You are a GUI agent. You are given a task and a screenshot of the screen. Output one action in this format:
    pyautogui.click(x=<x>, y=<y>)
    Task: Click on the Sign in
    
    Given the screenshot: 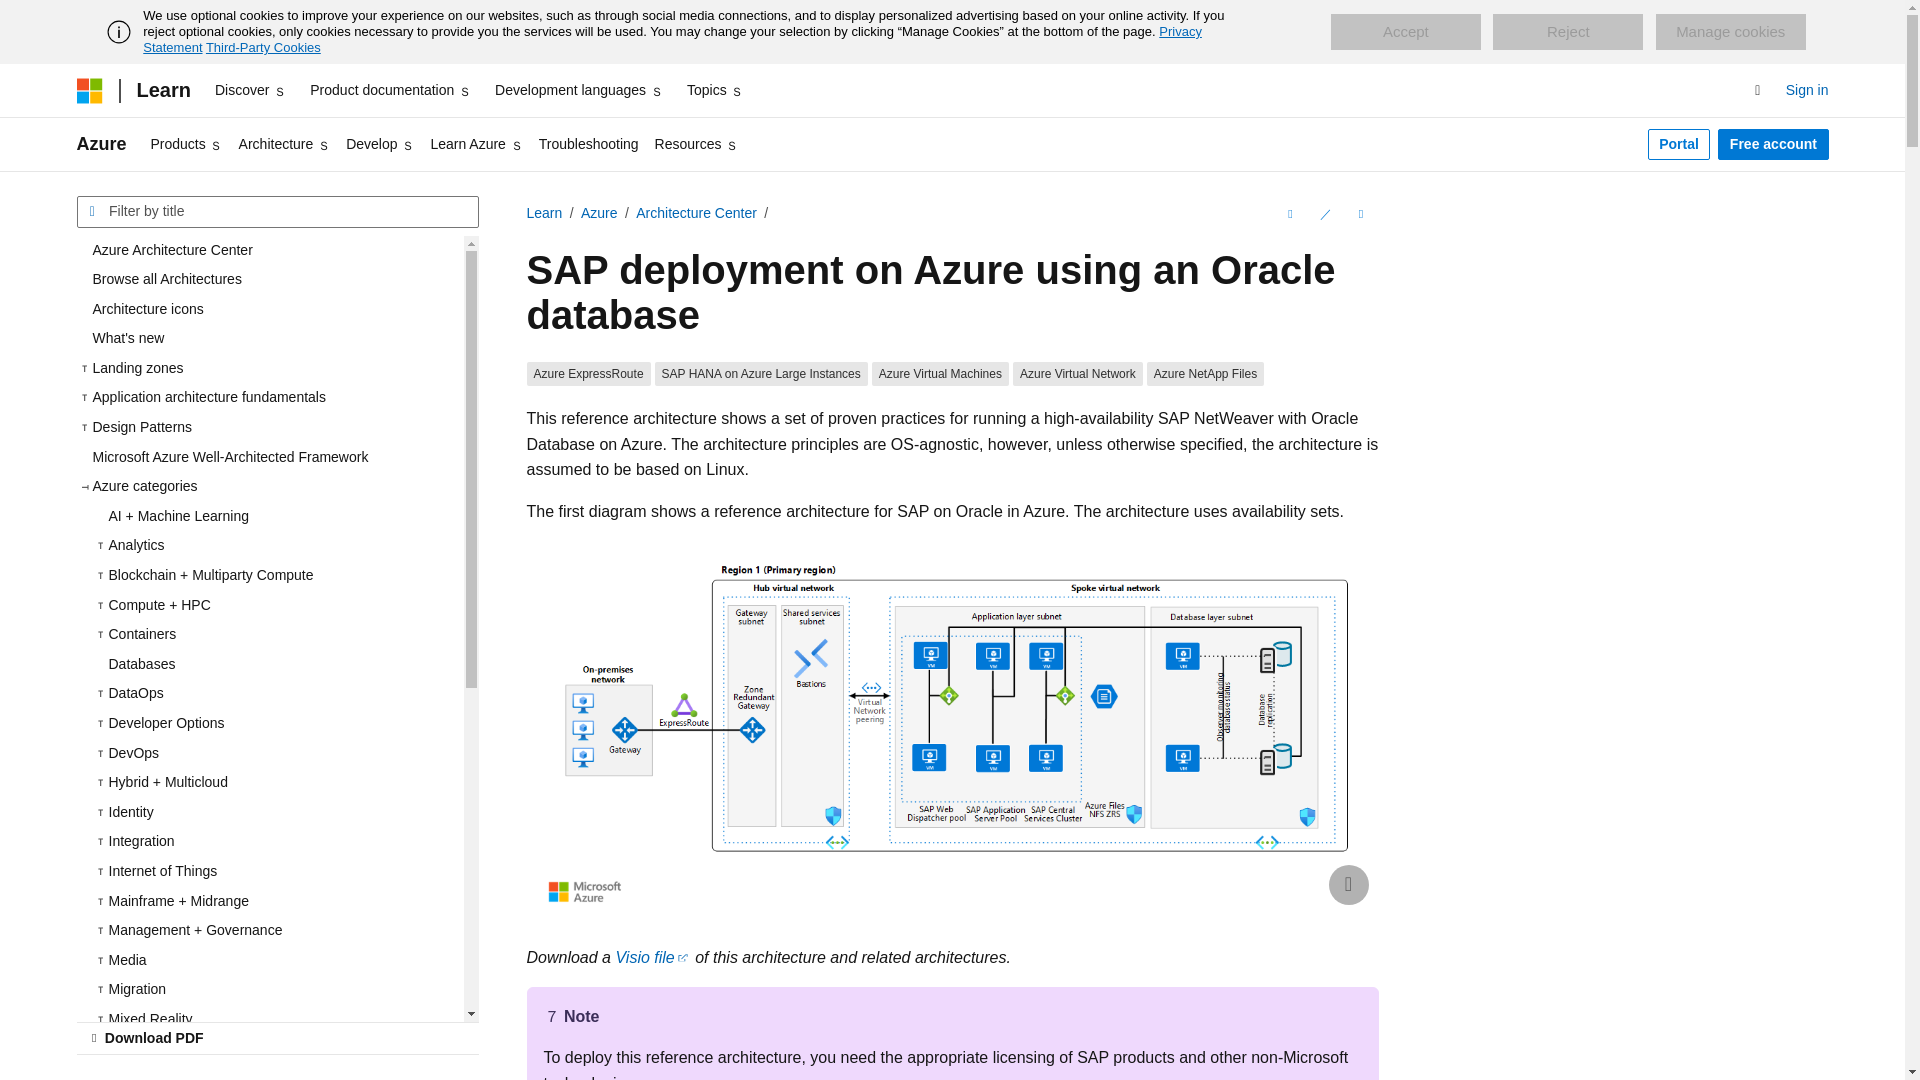 What is the action you would take?
    pyautogui.click(x=1807, y=90)
    